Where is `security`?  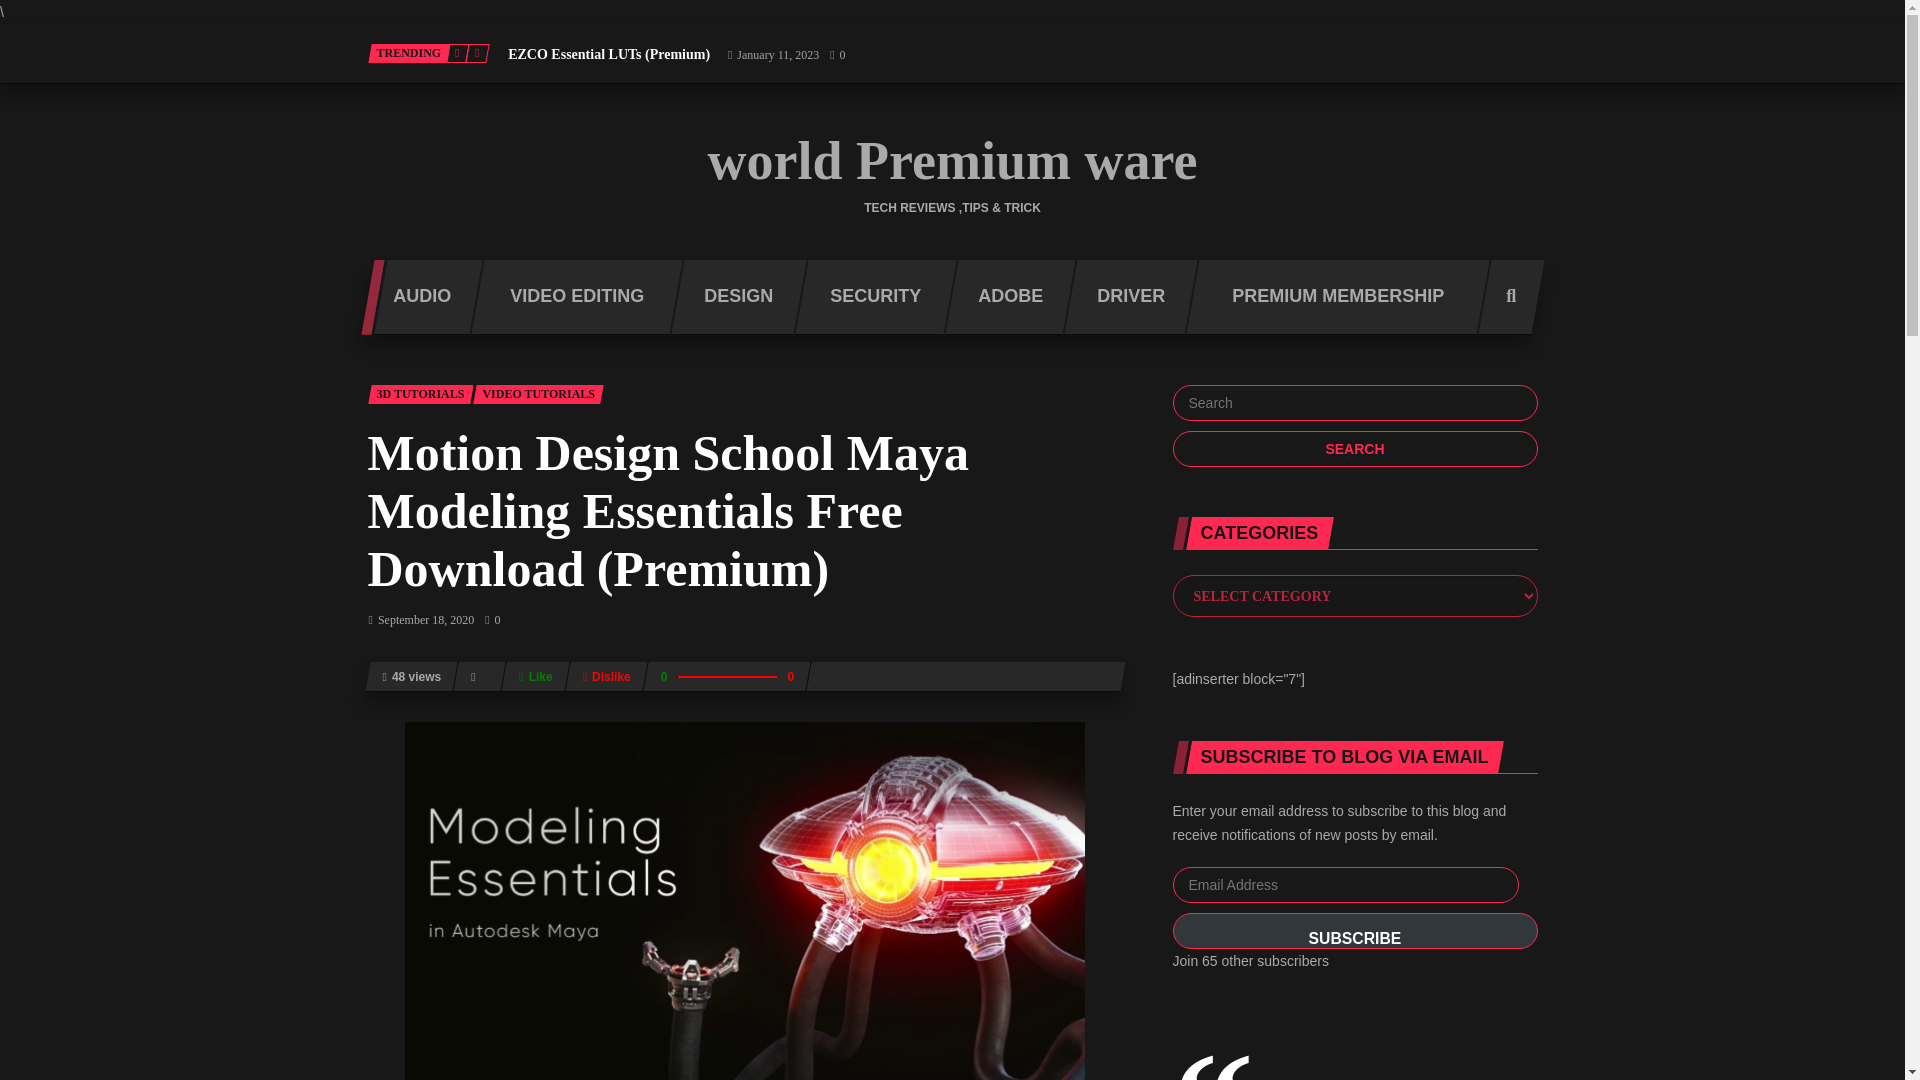
security is located at coordinates (867, 297).